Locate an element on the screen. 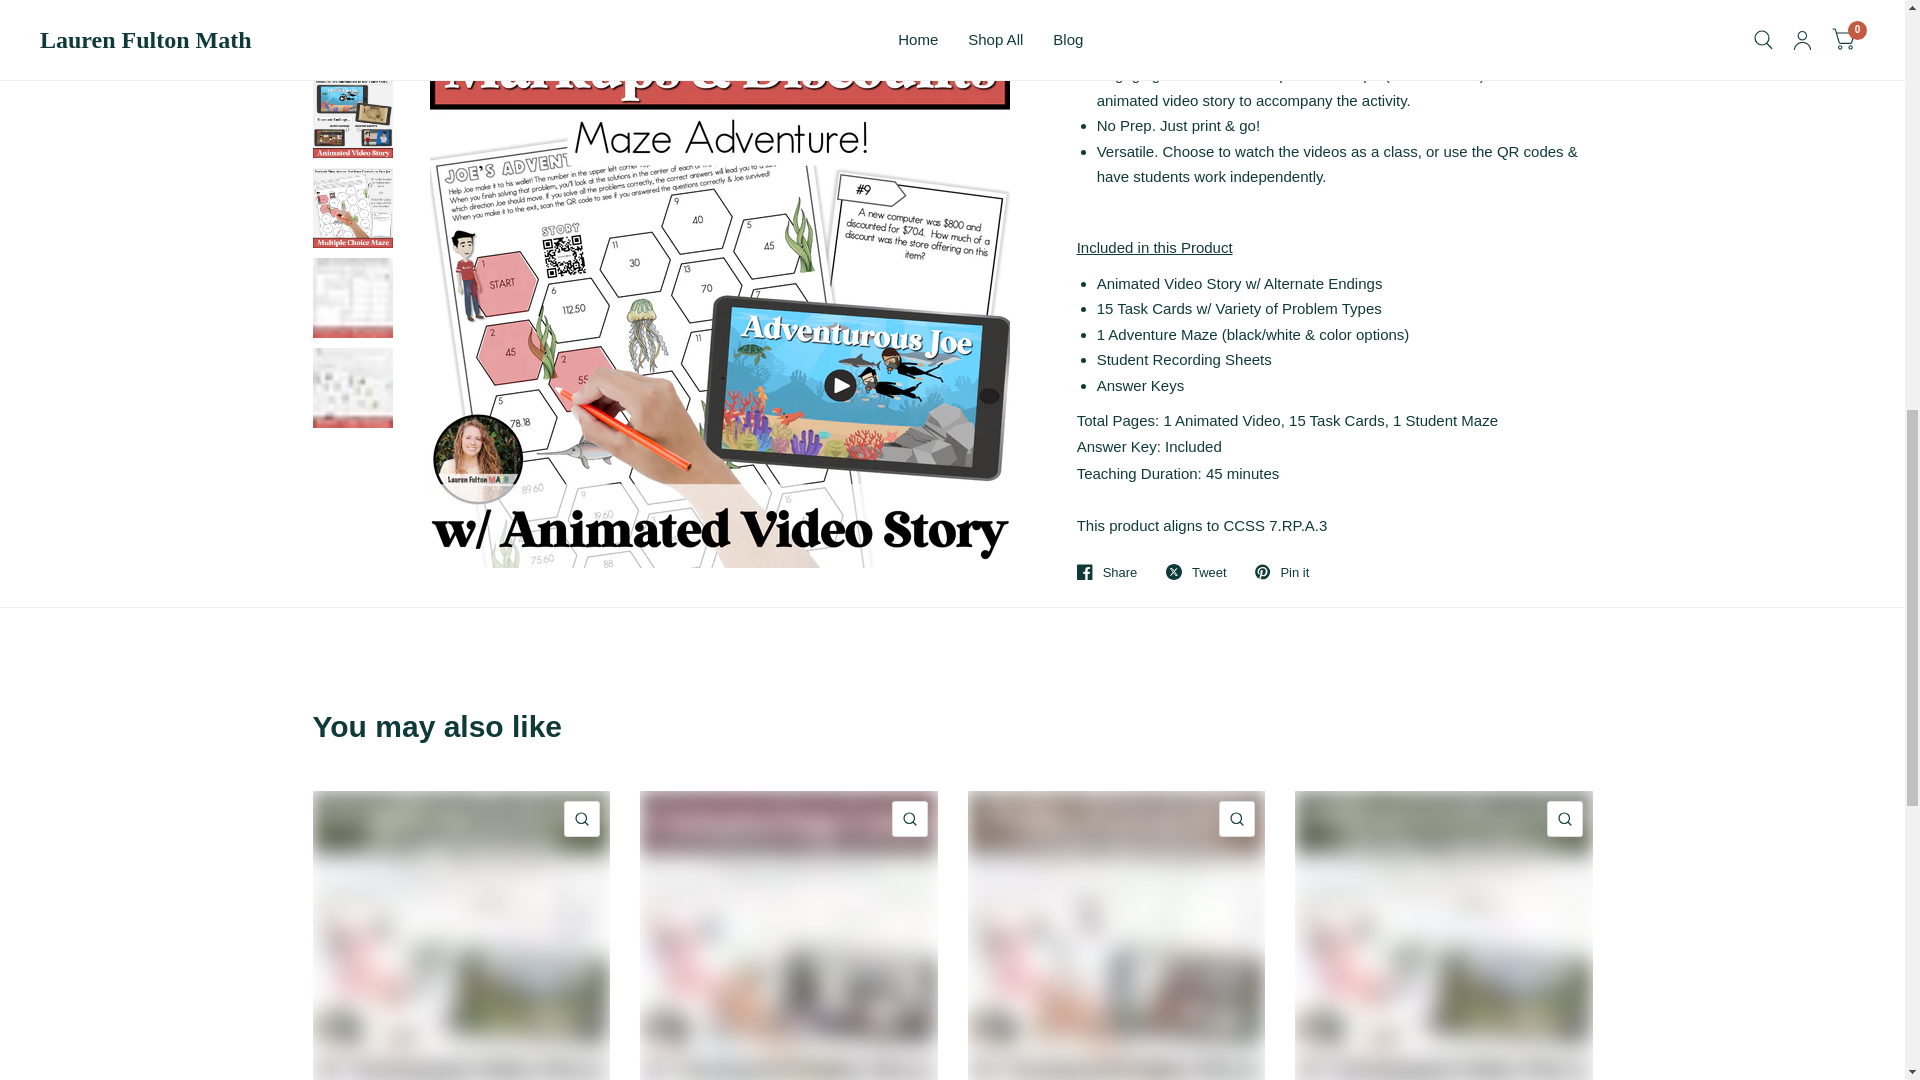  Tweet is located at coordinates (1196, 571).